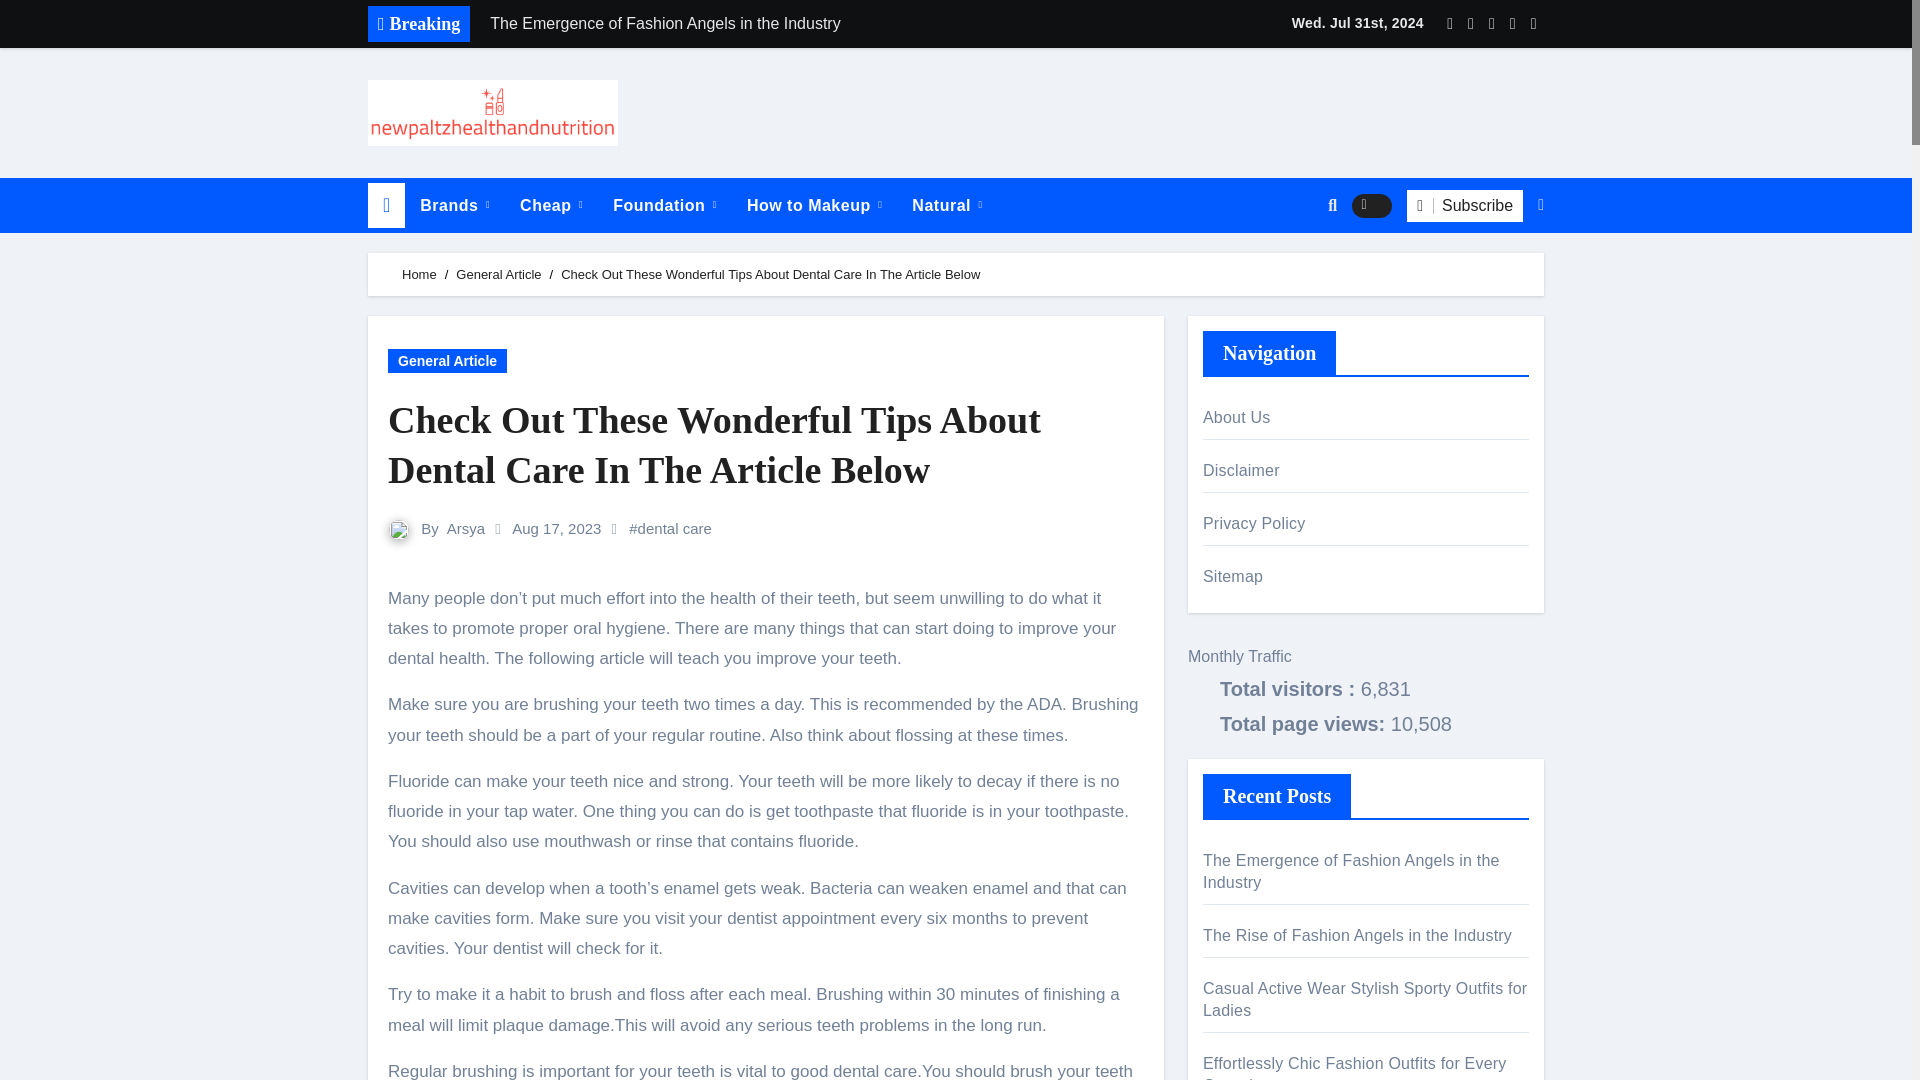 The height and width of the screenshot is (1080, 1920). Describe the element at coordinates (664, 206) in the screenshot. I see `Foundation` at that location.